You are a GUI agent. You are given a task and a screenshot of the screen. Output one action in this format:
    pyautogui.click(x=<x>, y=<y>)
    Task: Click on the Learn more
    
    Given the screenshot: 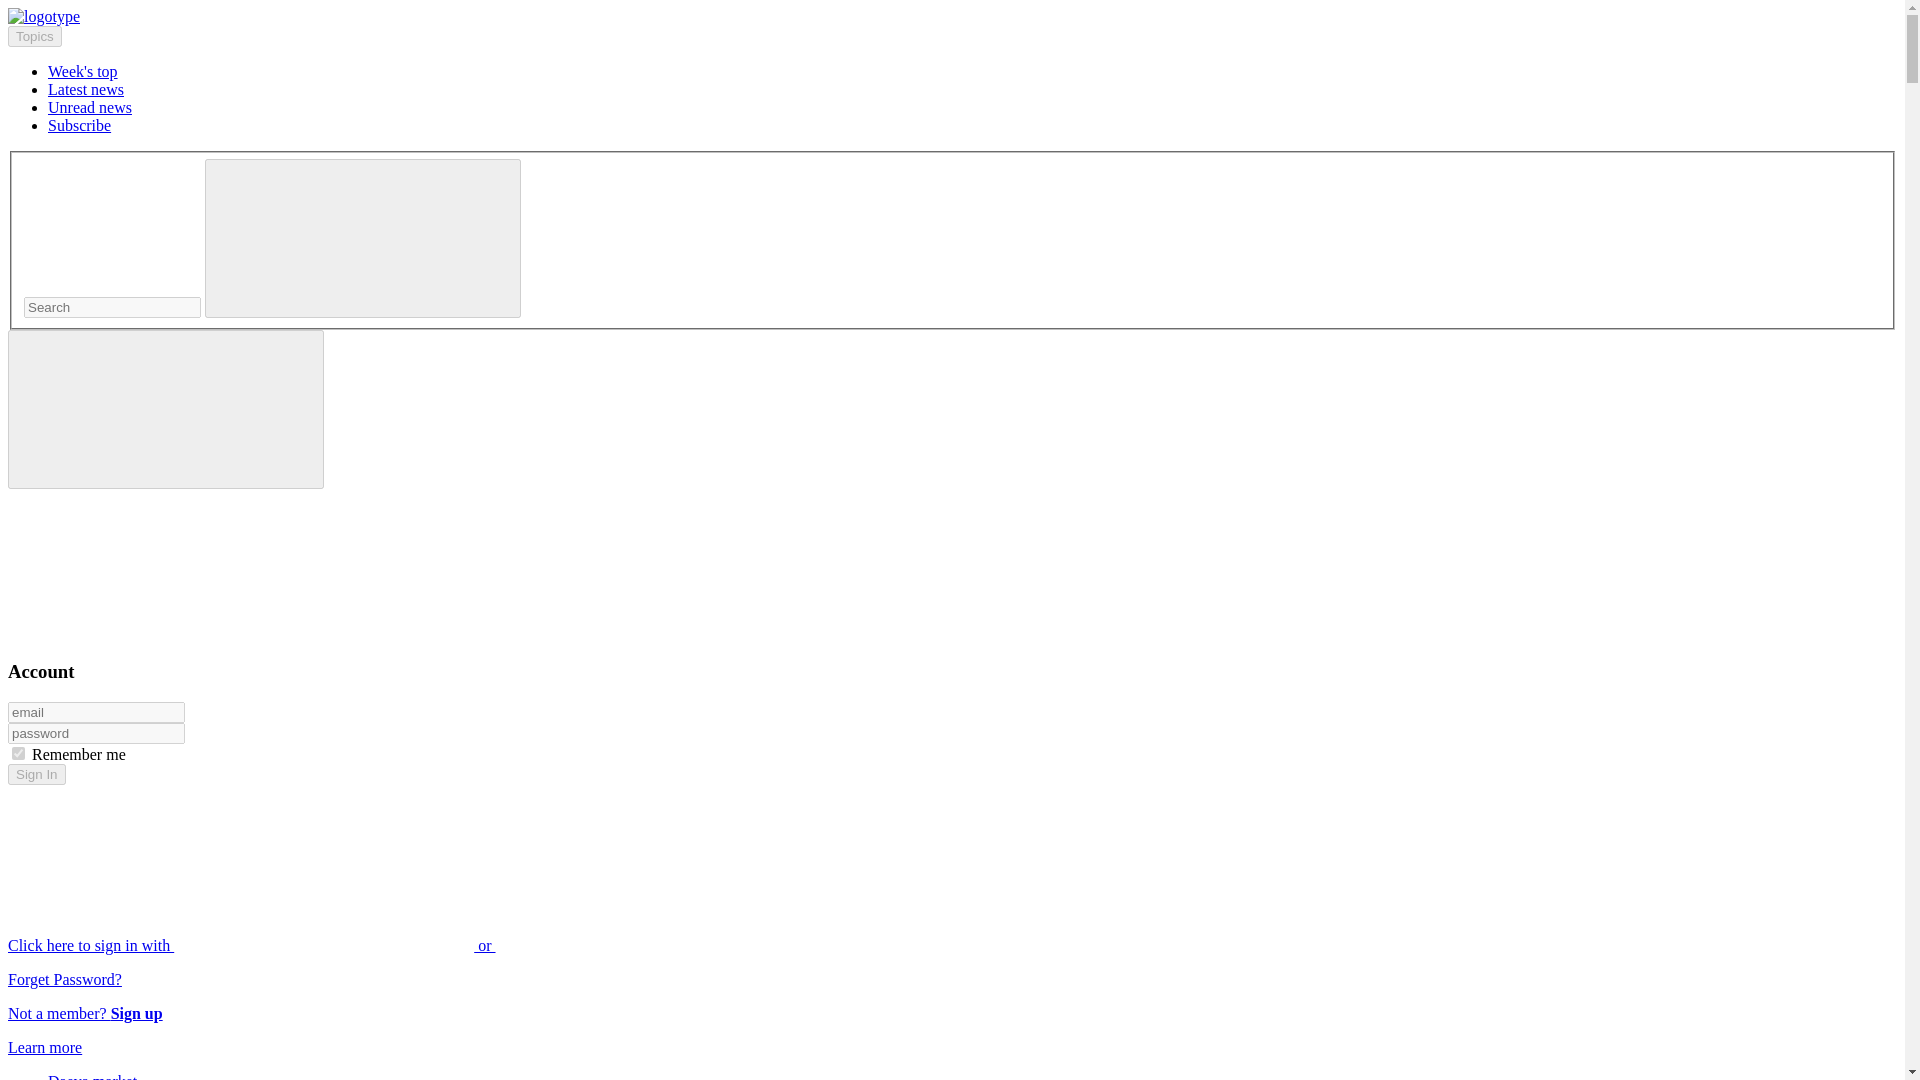 What is the action you would take?
    pyautogui.click(x=44, y=1047)
    